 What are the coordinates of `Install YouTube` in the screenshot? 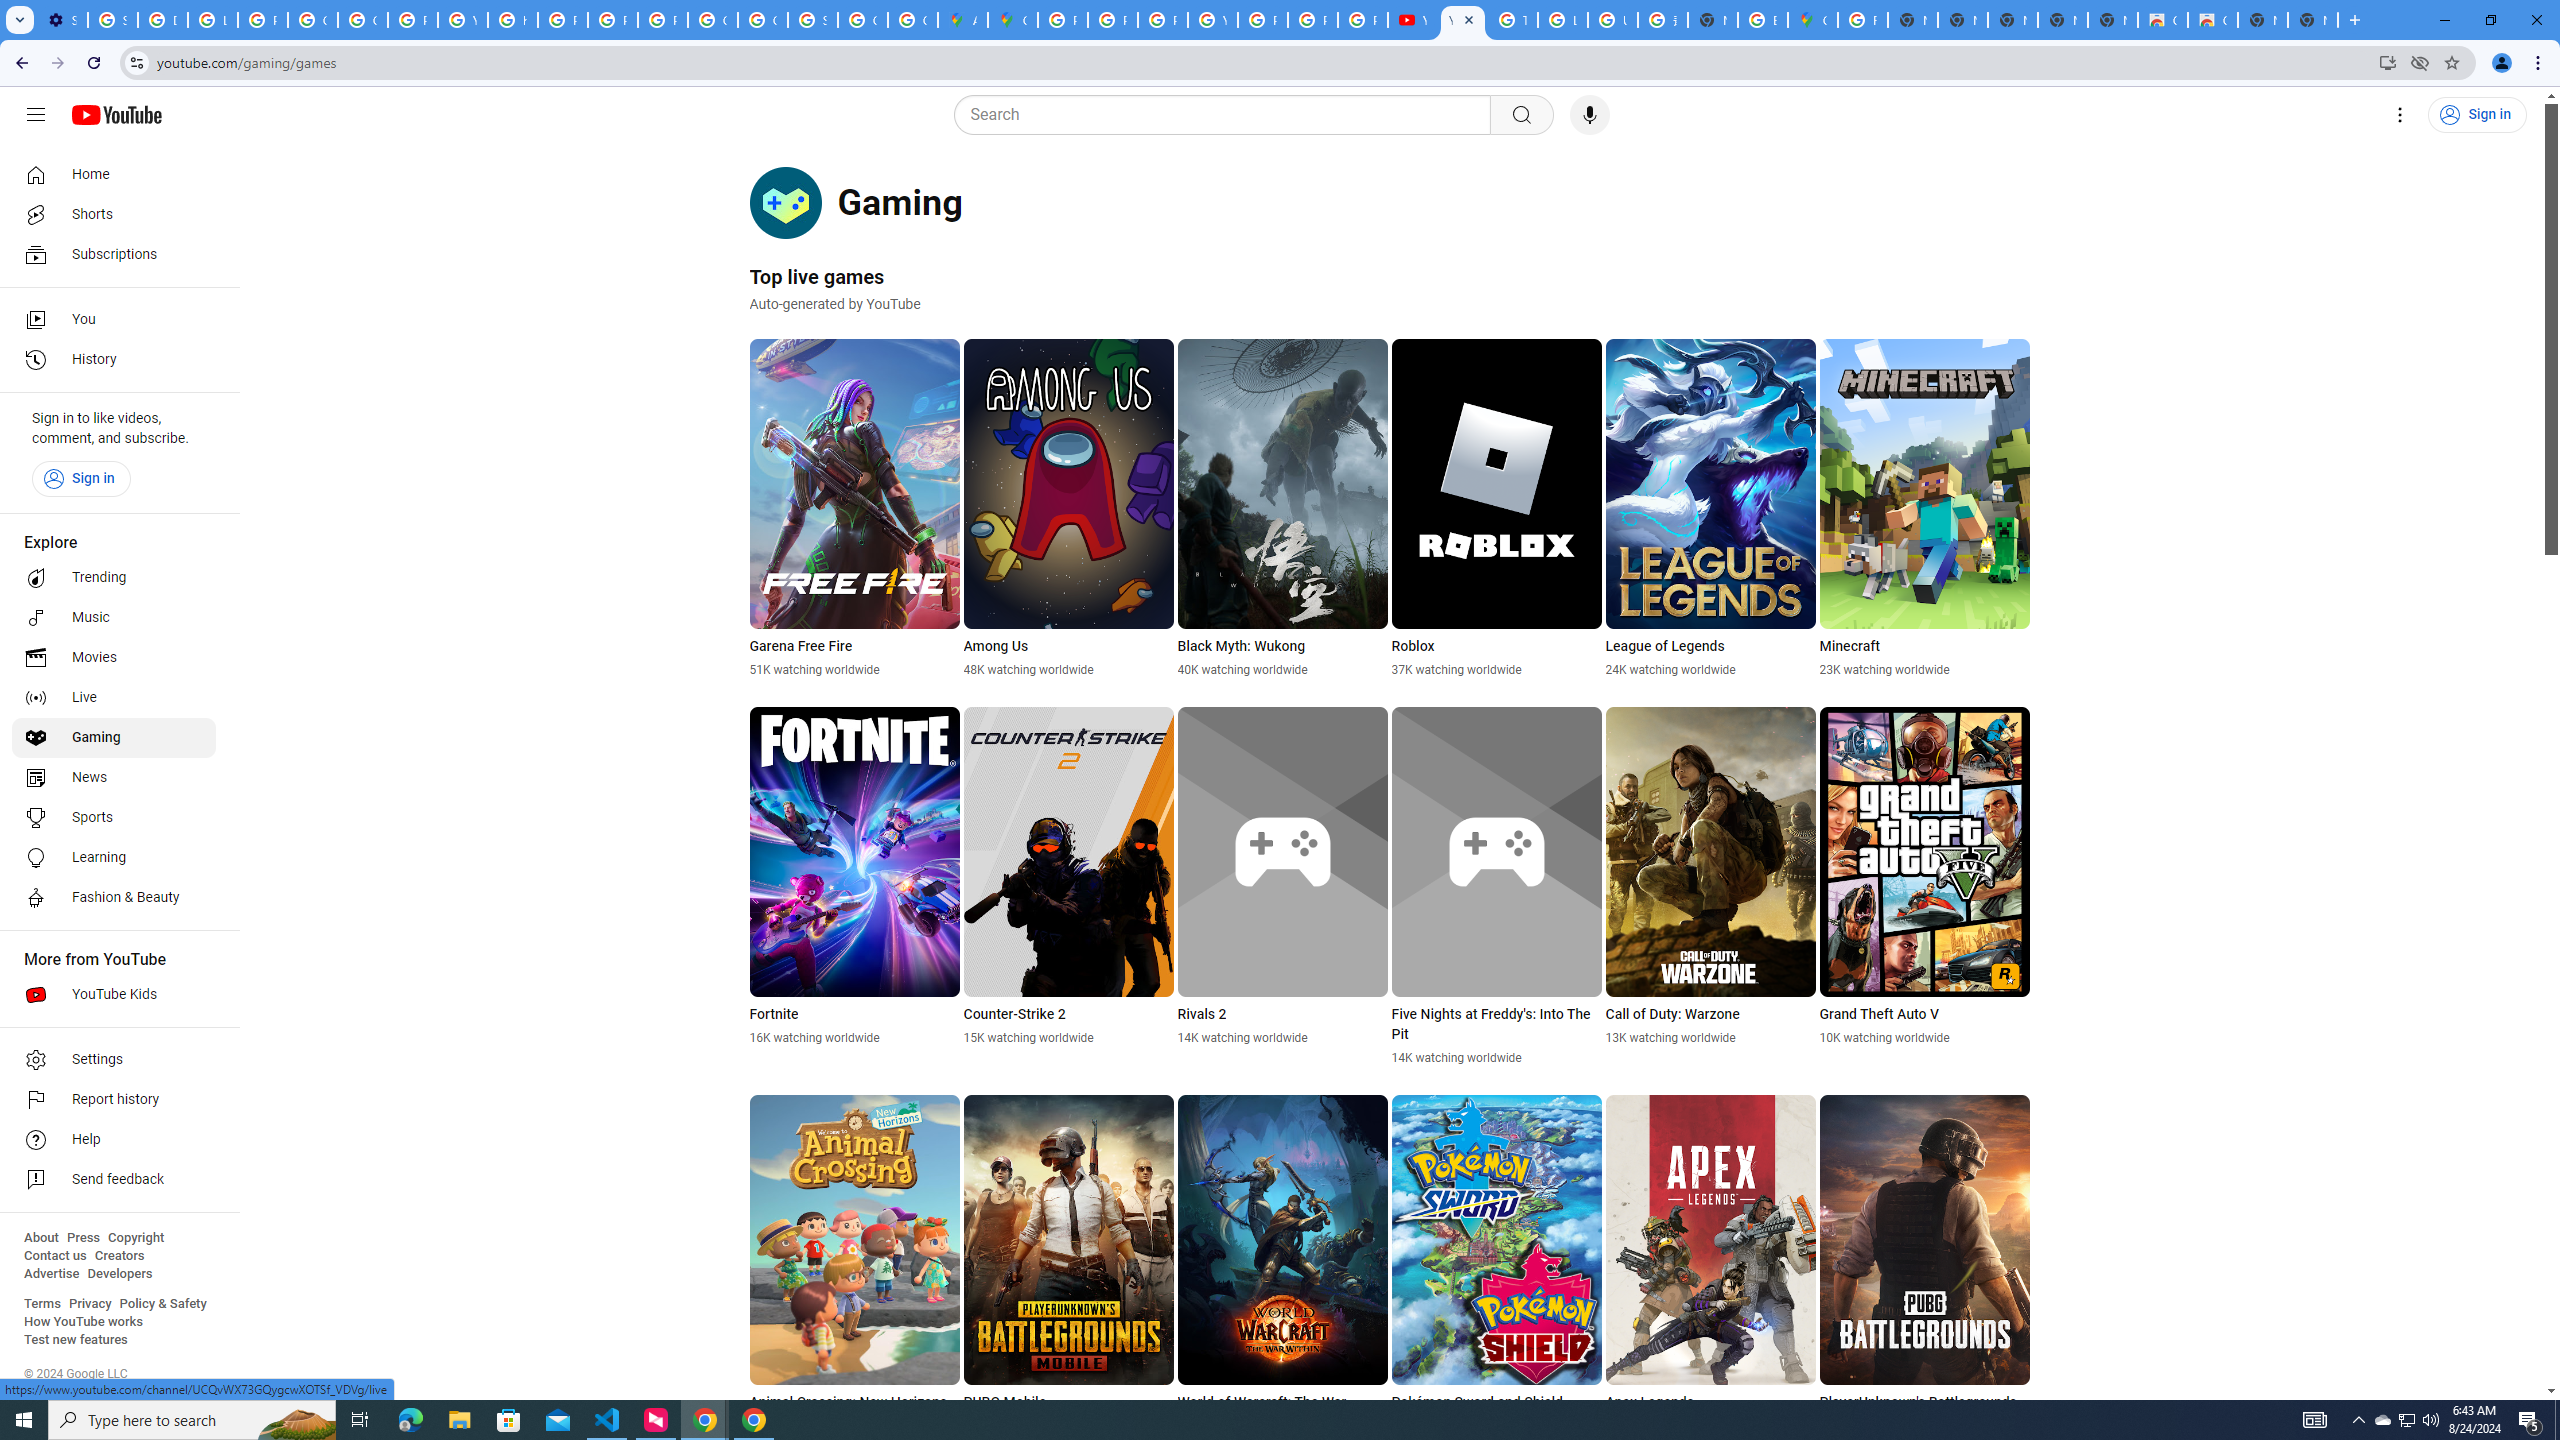 It's located at (2388, 62).